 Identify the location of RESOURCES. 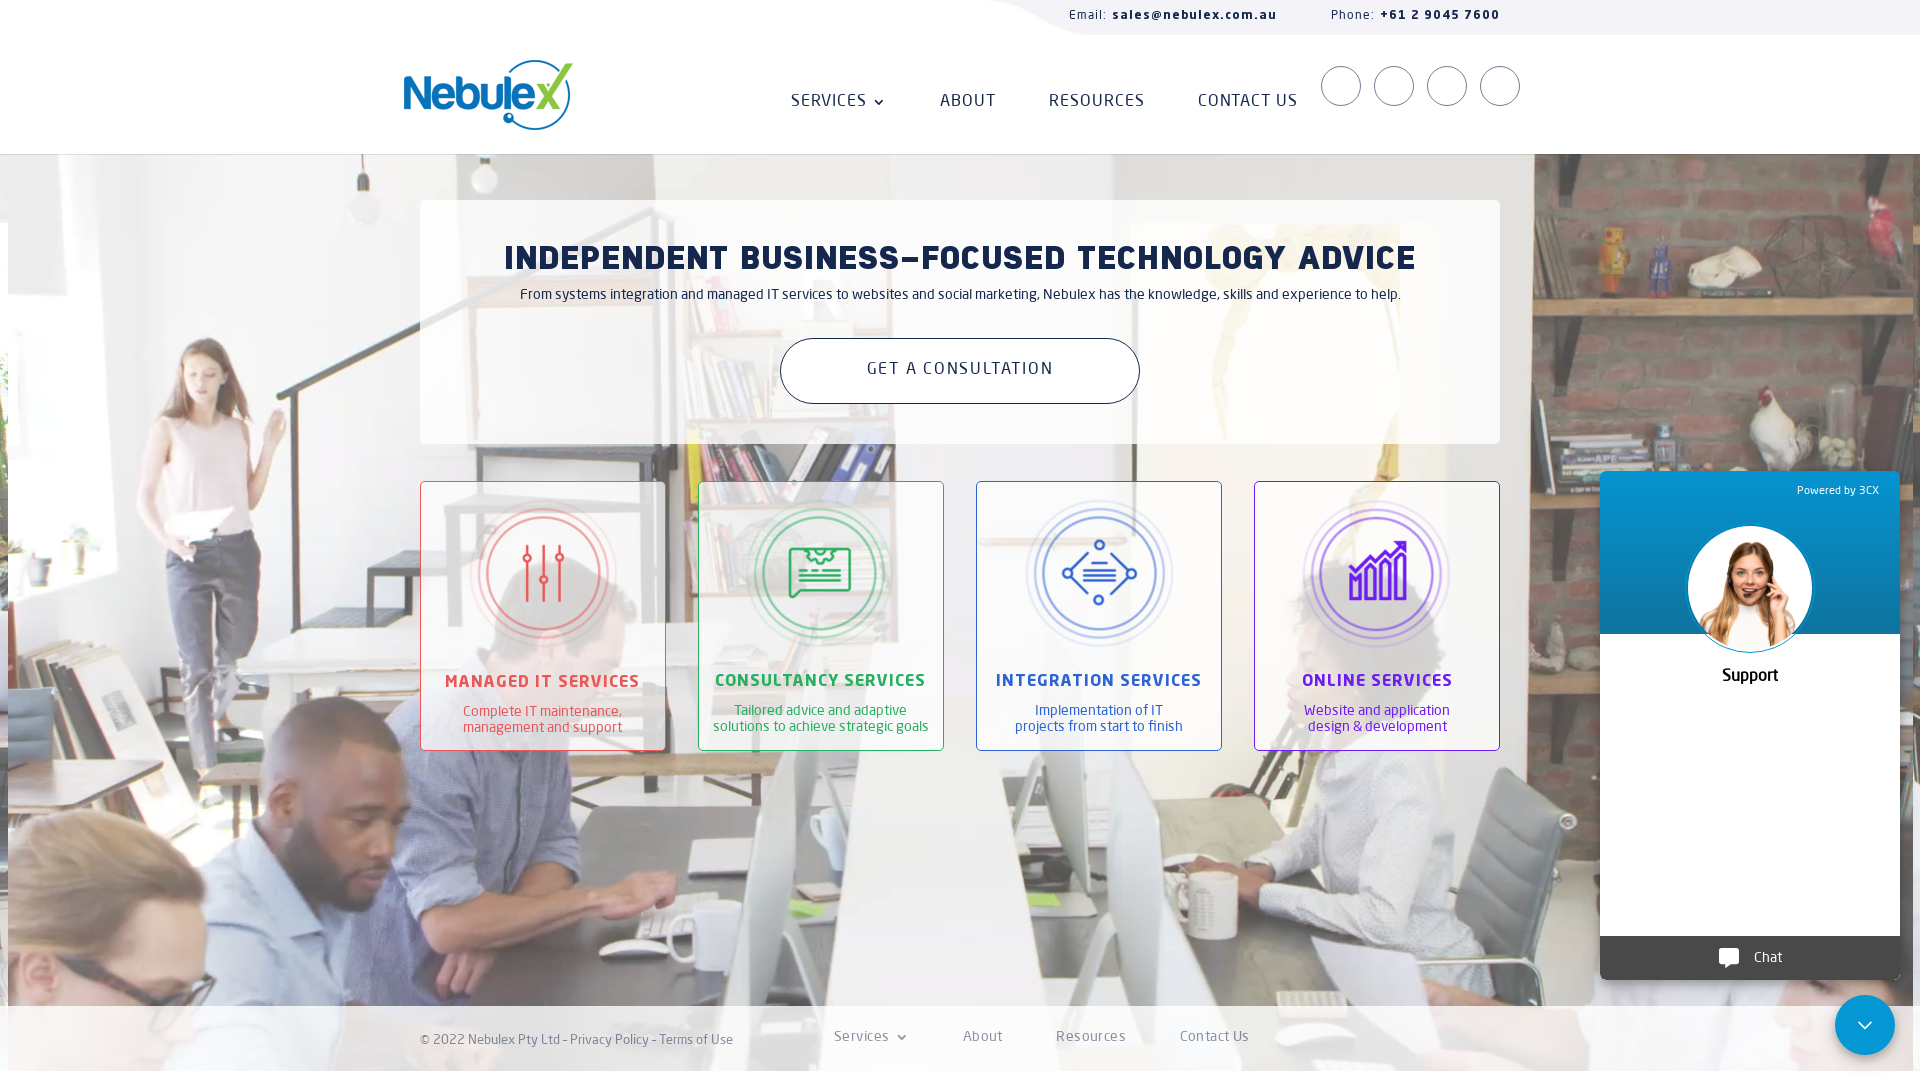
(1097, 124).